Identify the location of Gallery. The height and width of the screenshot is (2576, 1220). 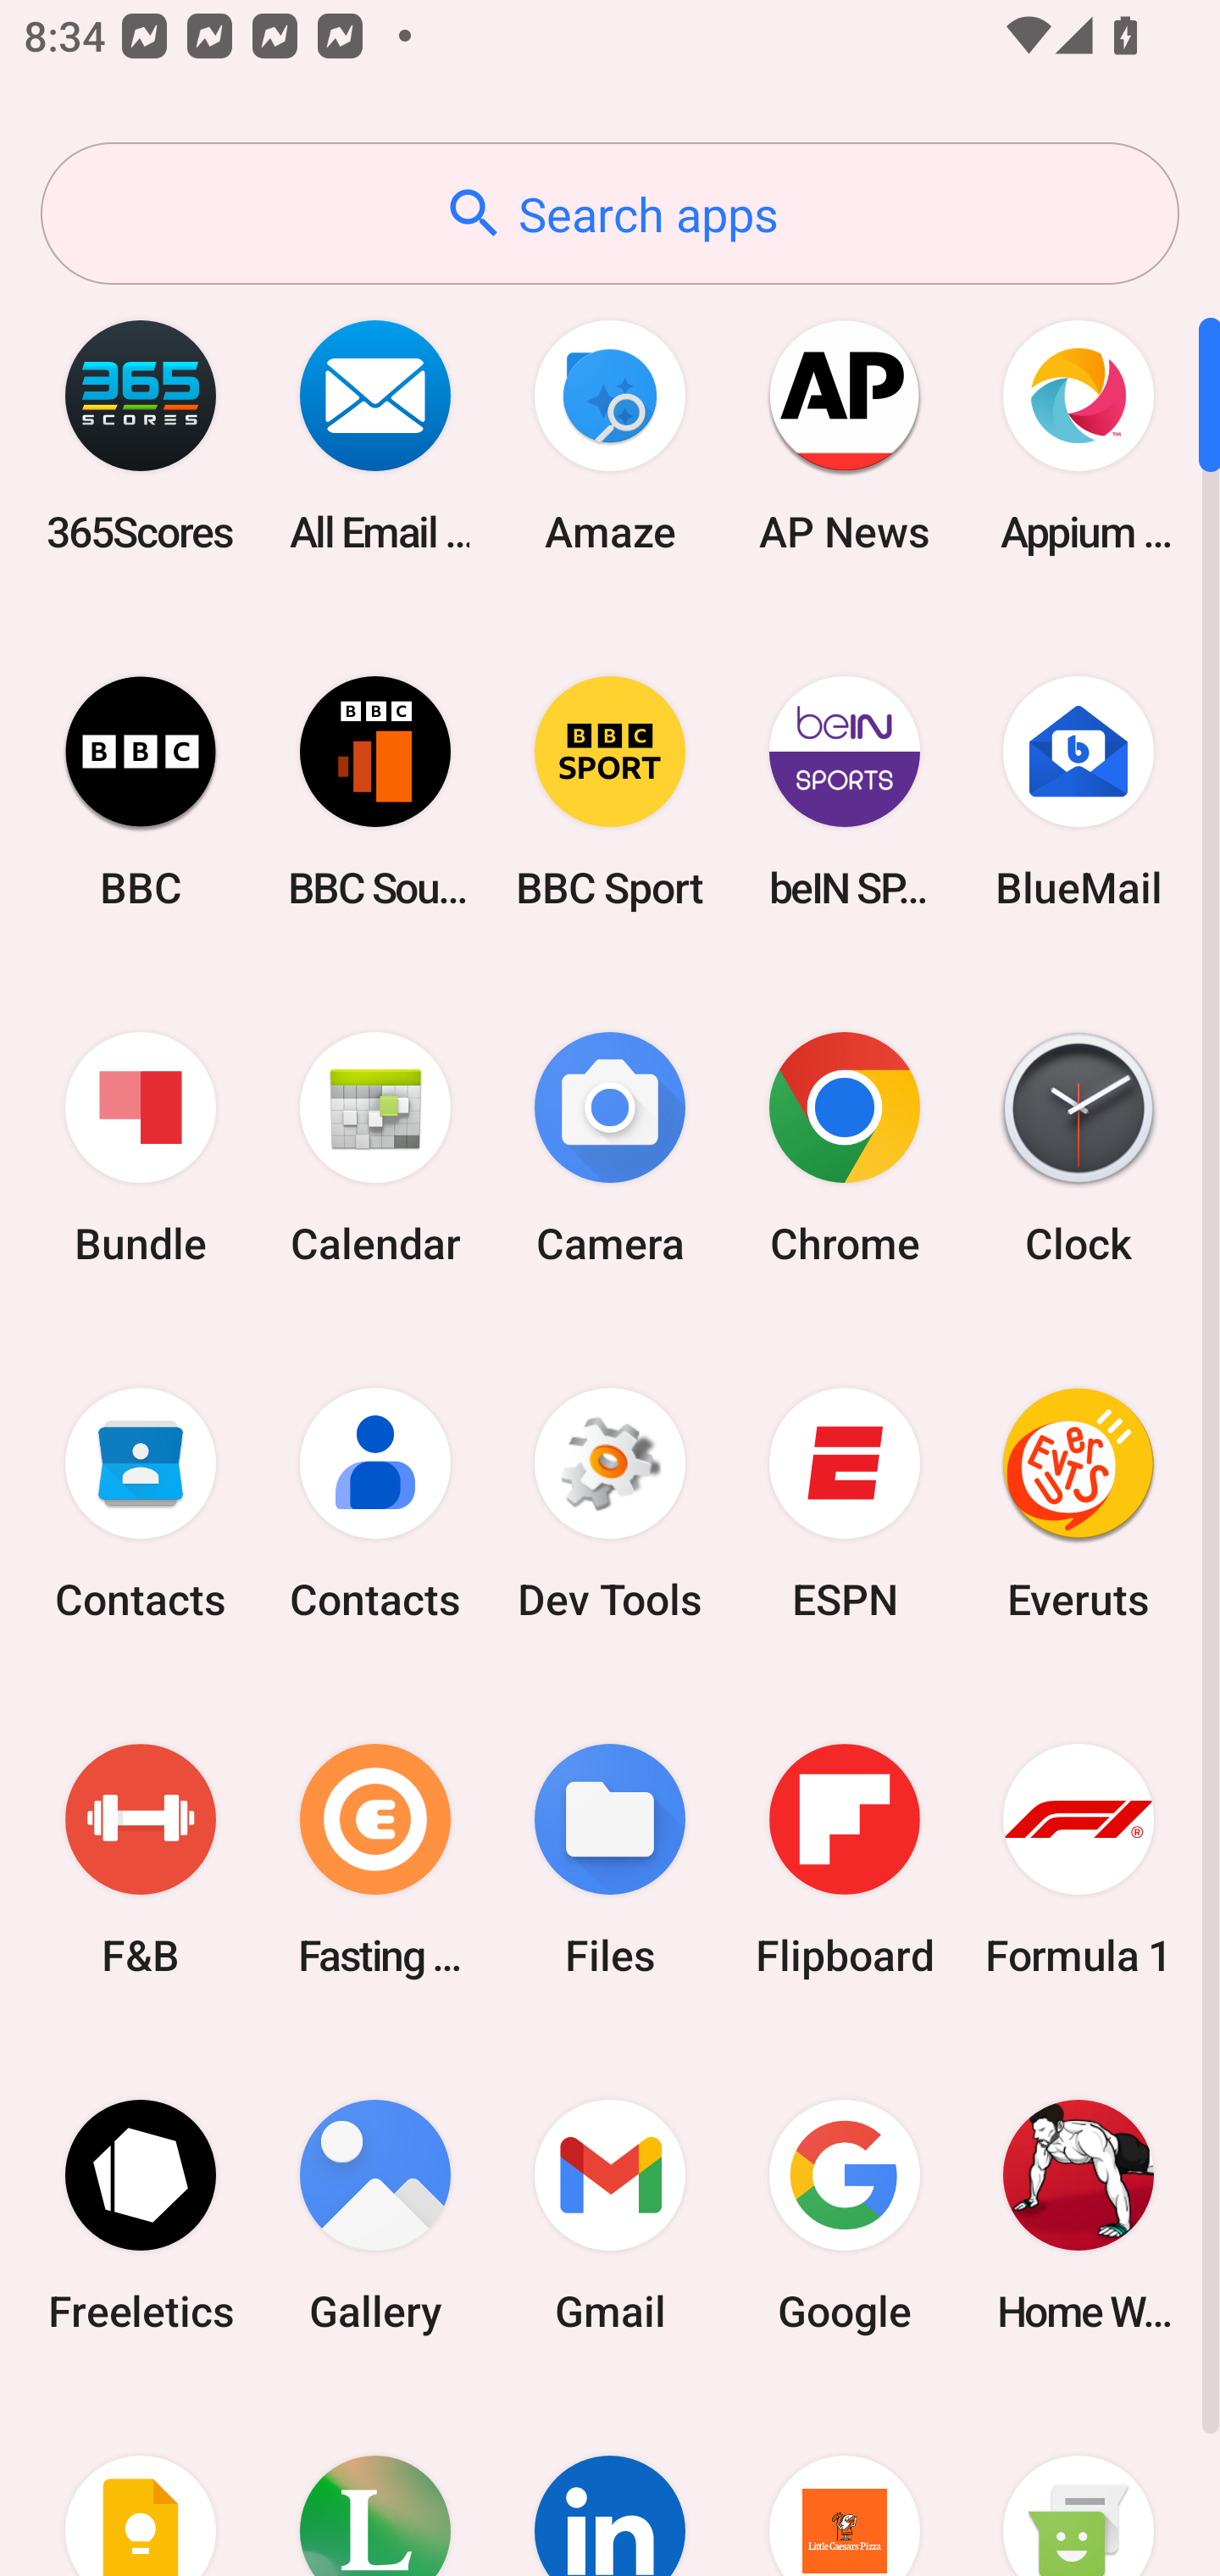
(375, 2215).